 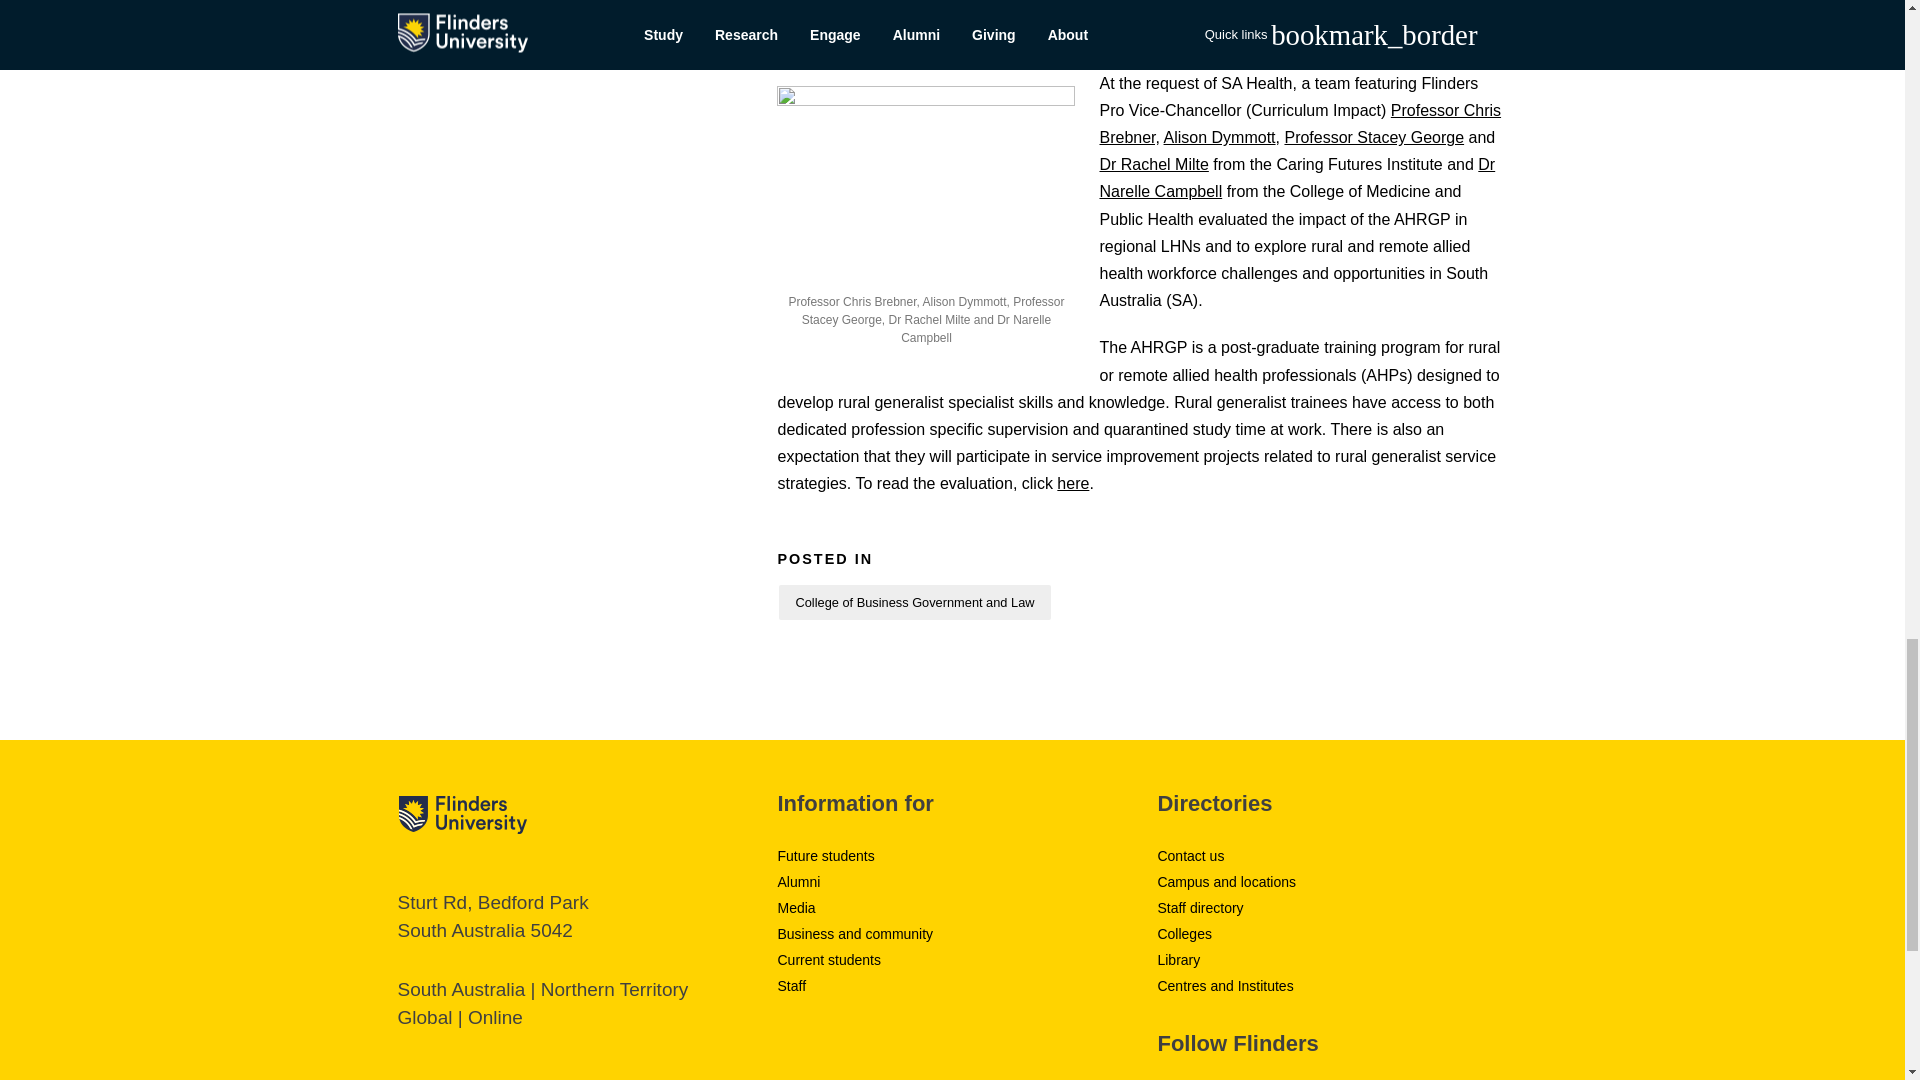 I want to click on Alison Dymmott, so click(x=1220, y=136).